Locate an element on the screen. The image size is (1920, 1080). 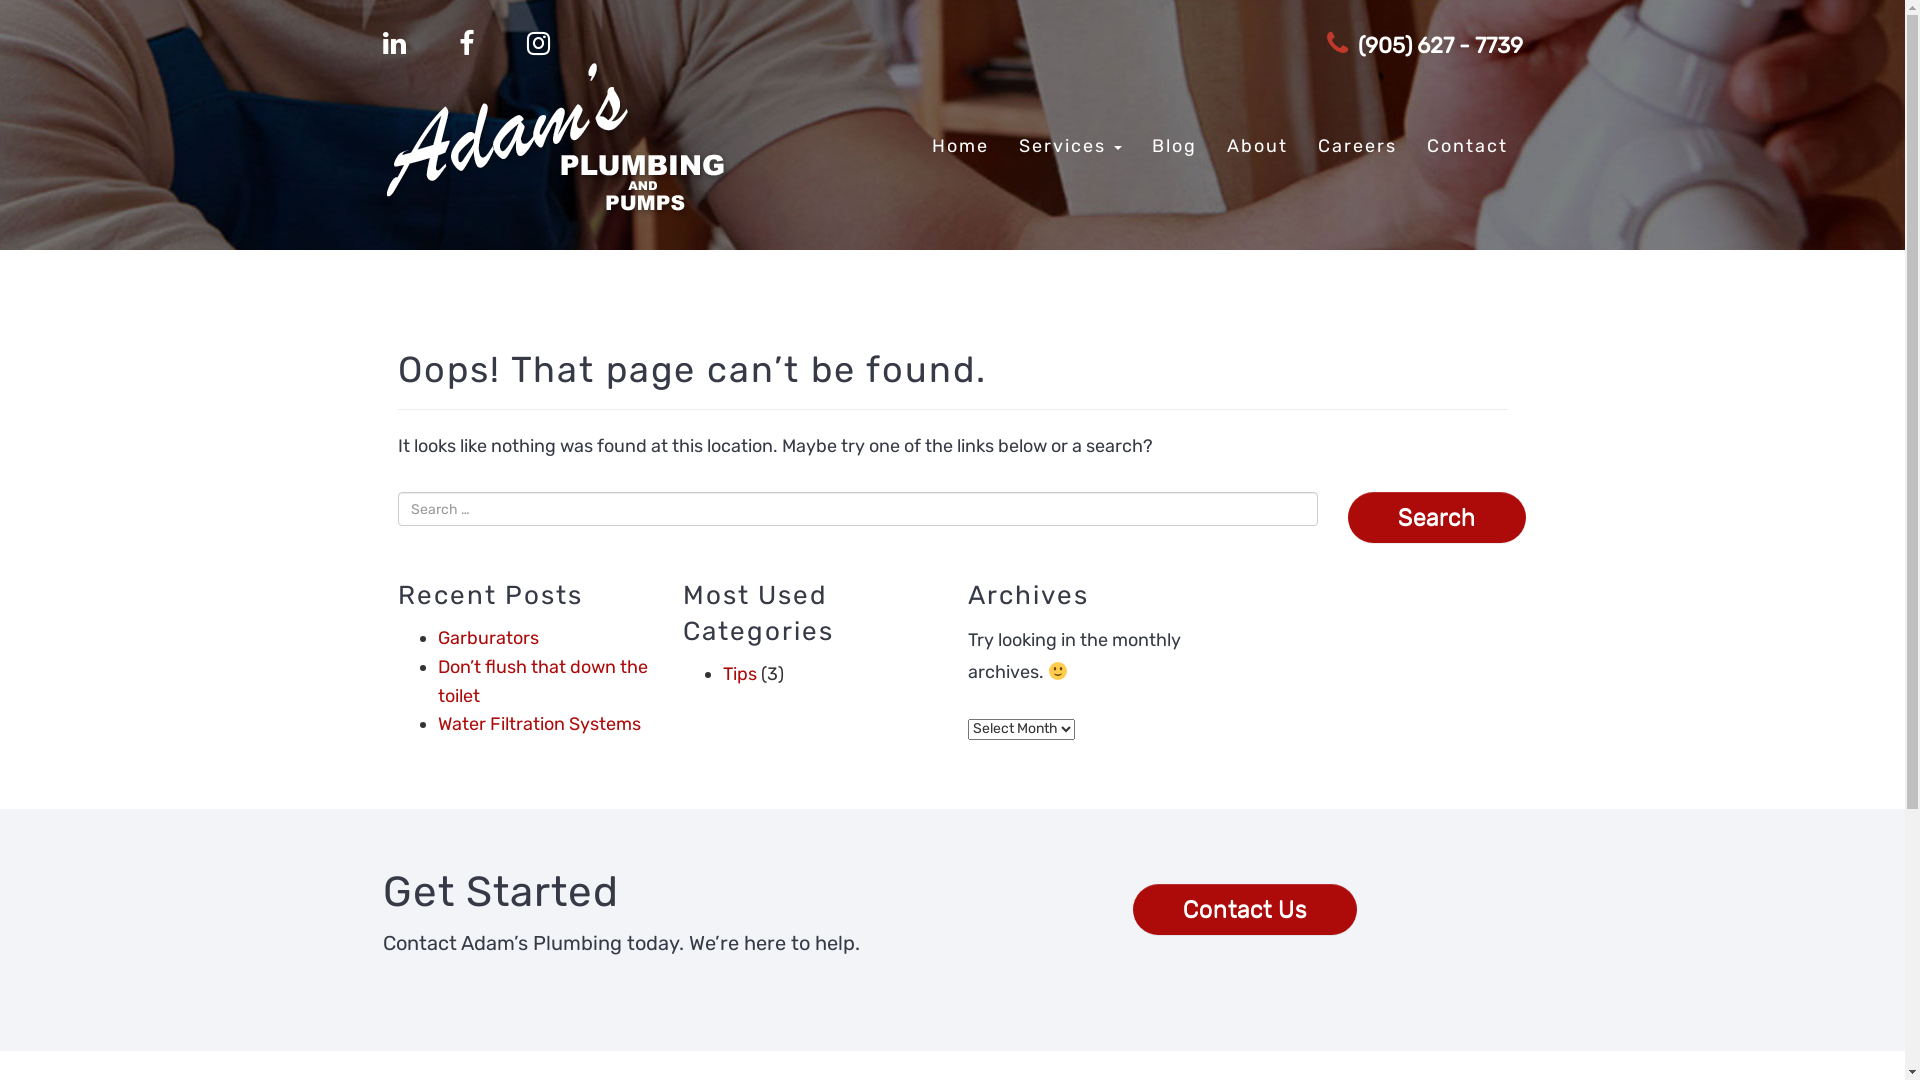
Tips is located at coordinates (739, 674).